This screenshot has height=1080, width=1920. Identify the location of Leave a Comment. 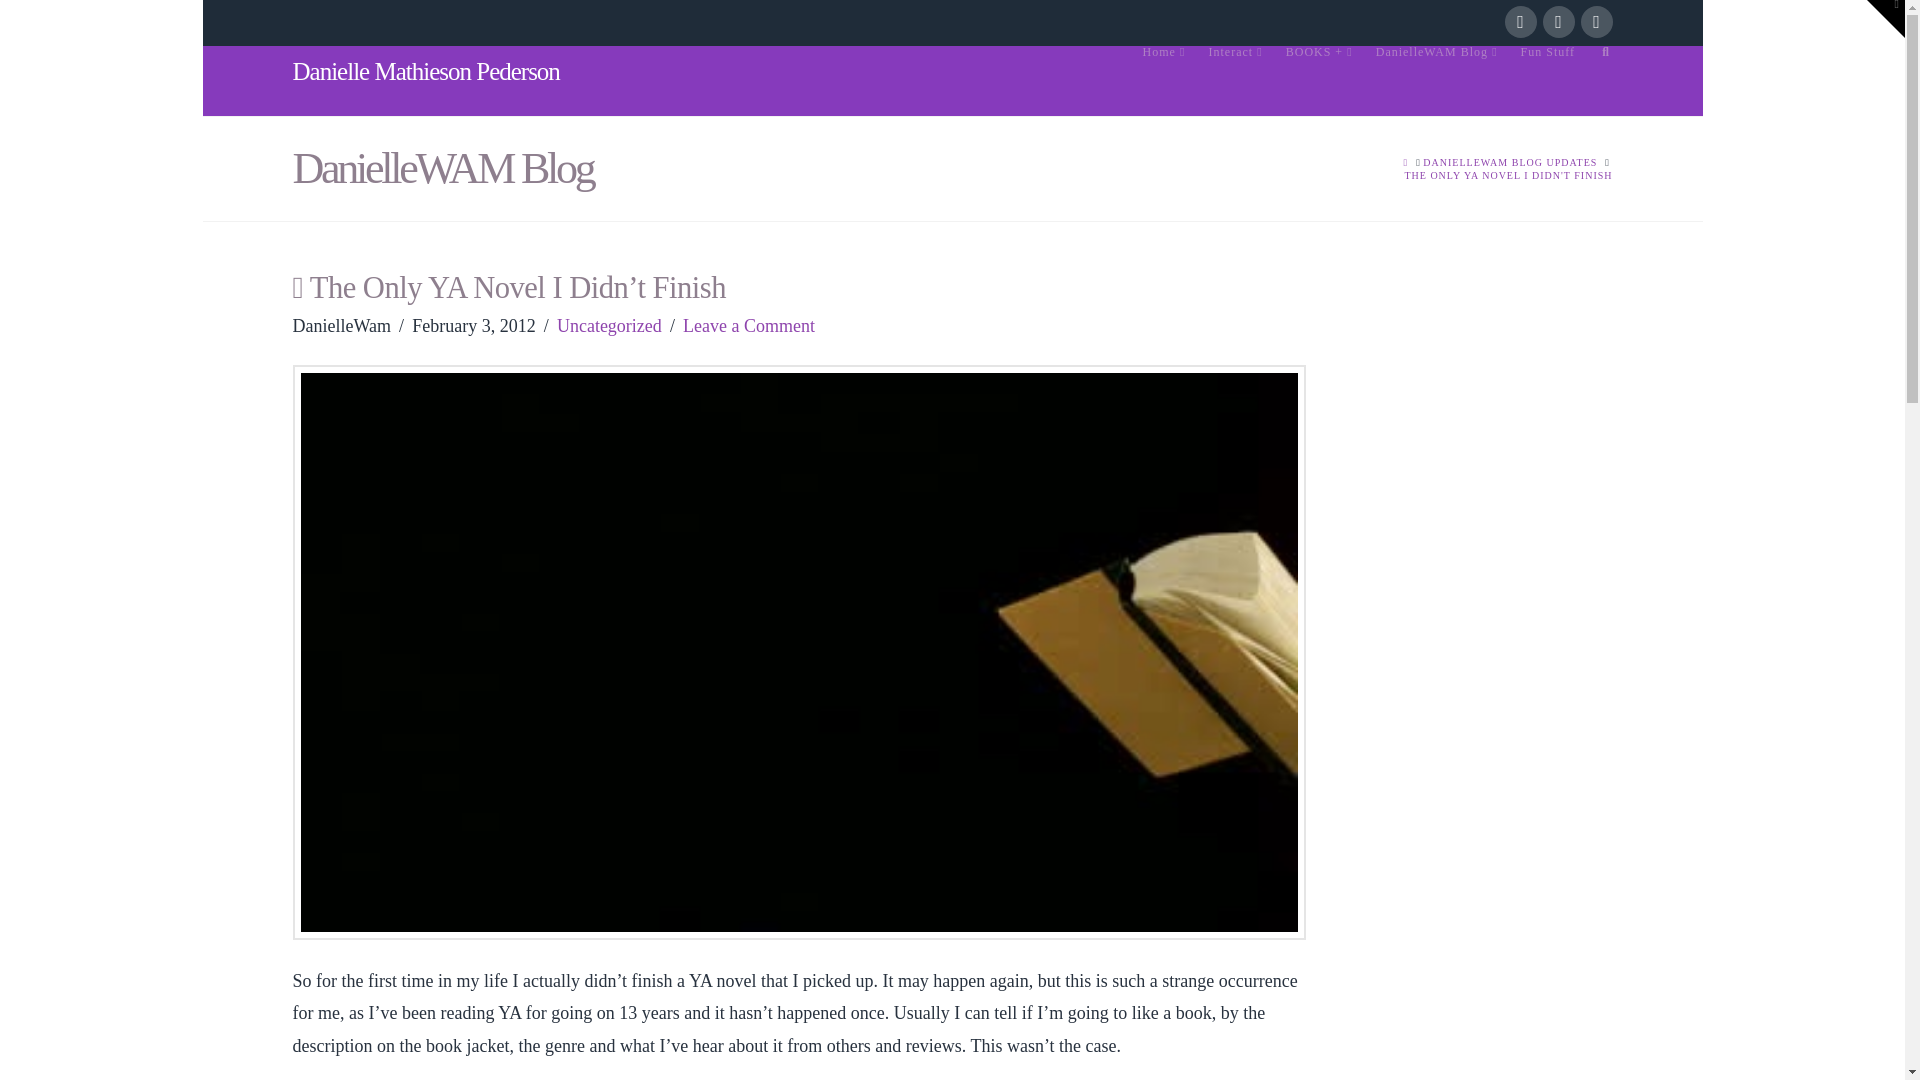
(748, 326).